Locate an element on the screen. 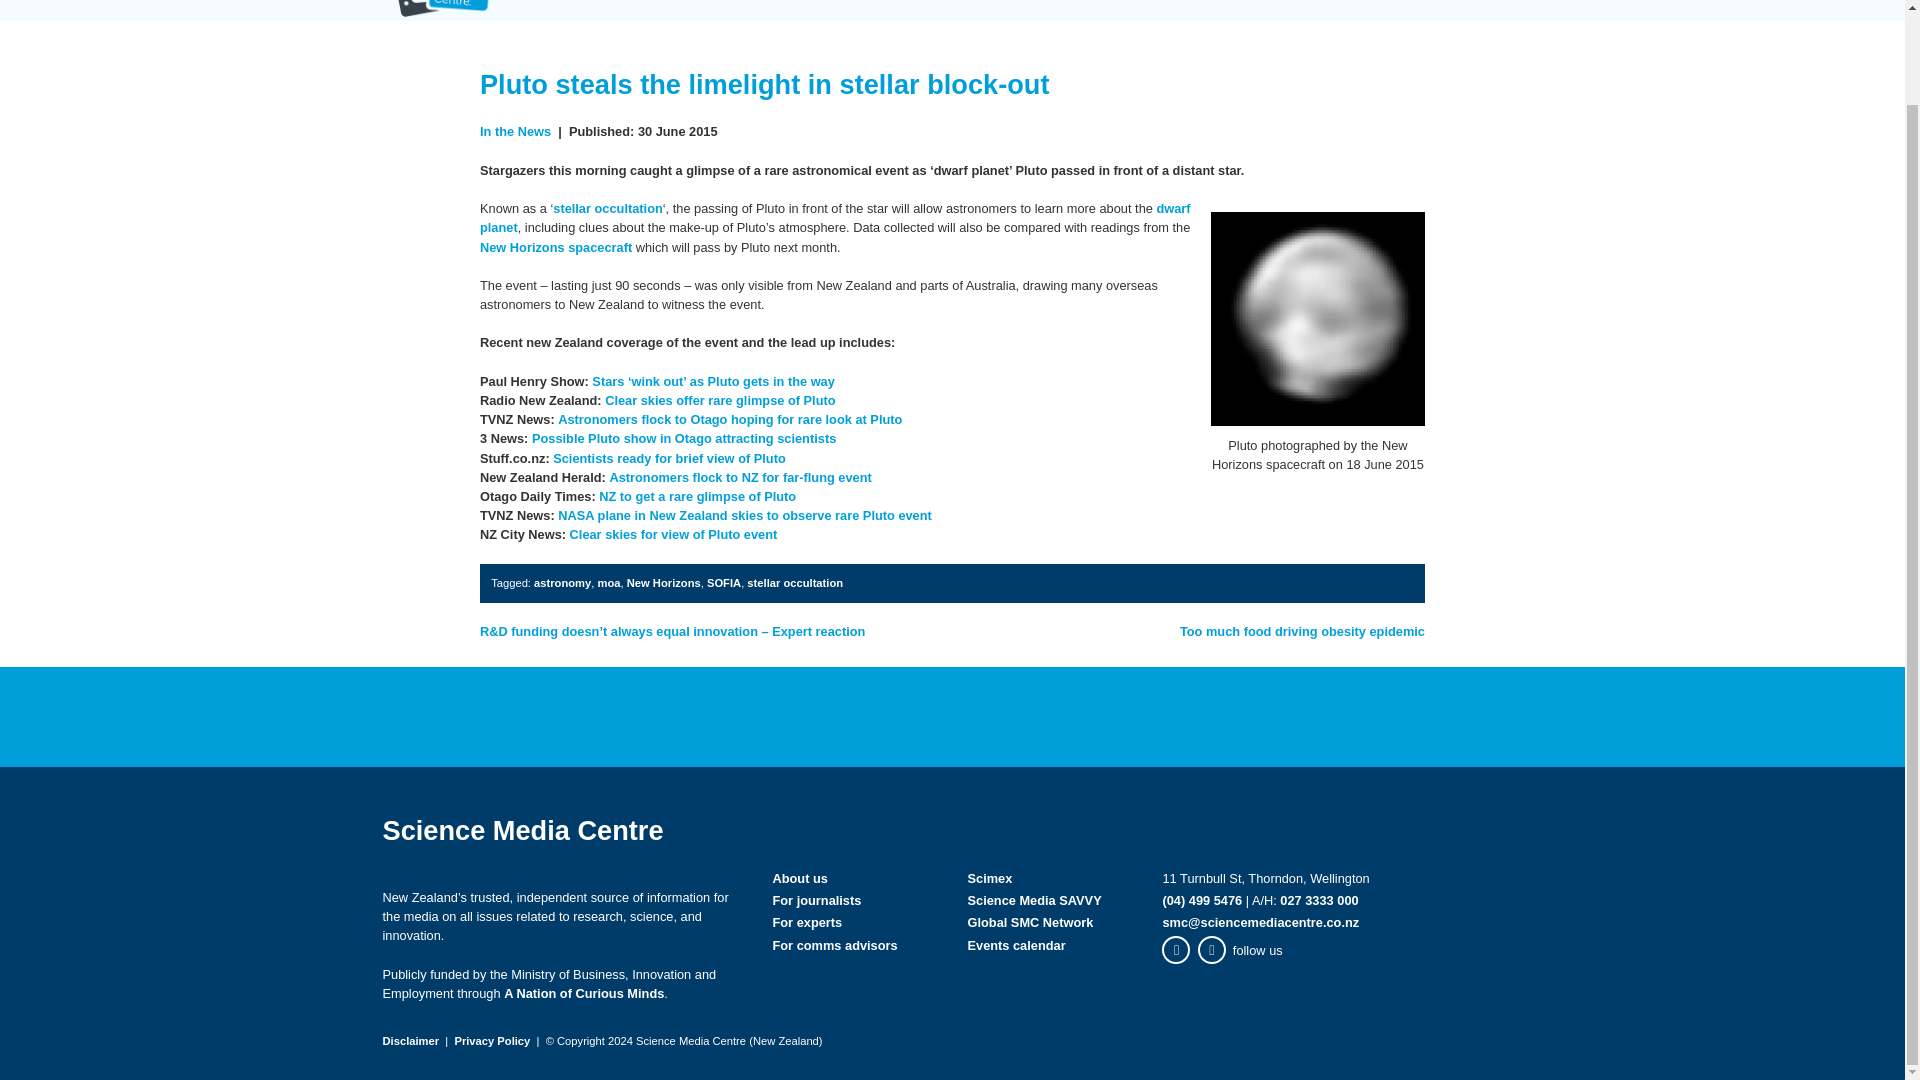 This screenshot has width=1920, height=1080. For experts is located at coordinates (1250, 10).